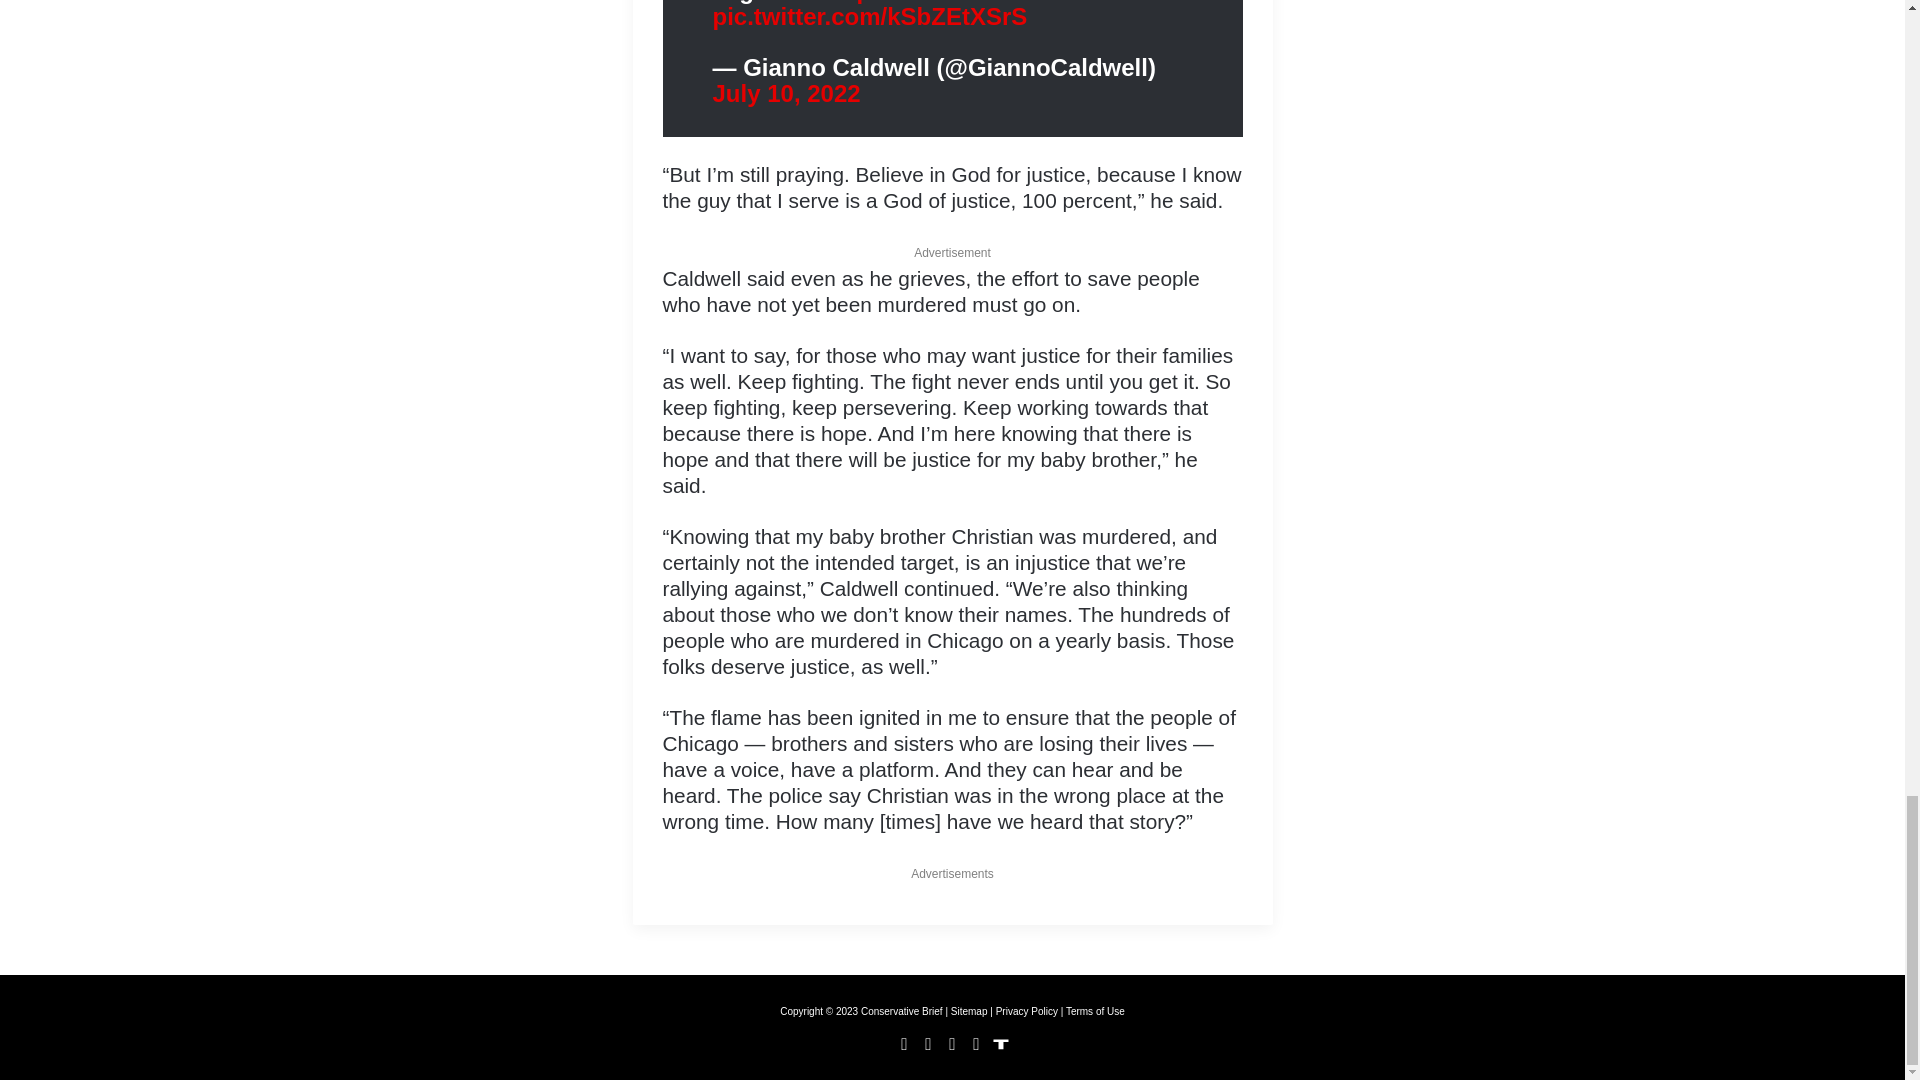 This screenshot has width=1920, height=1080. I want to click on Privacy Policy, so click(1026, 1011).